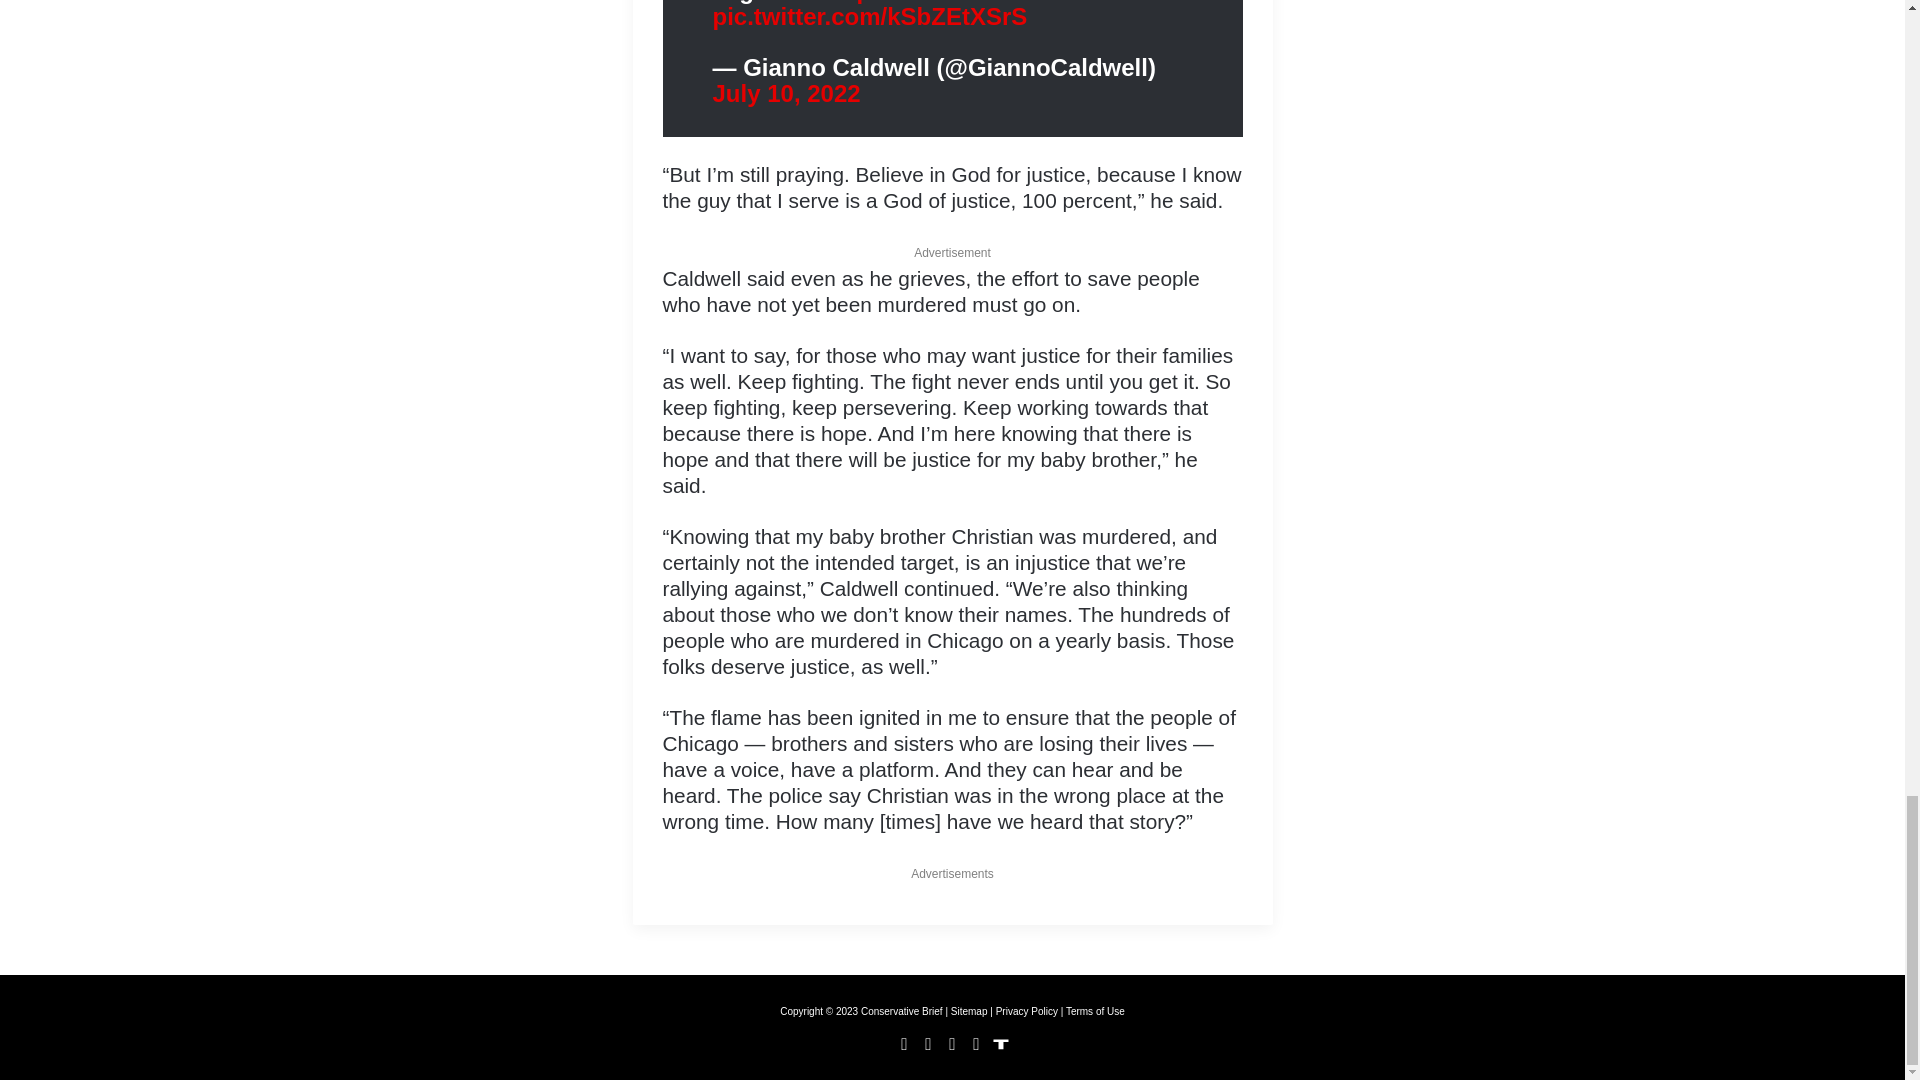 This screenshot has width=1920, height=1080. I want to click on Privacy Policy, so click(1026, 1011).